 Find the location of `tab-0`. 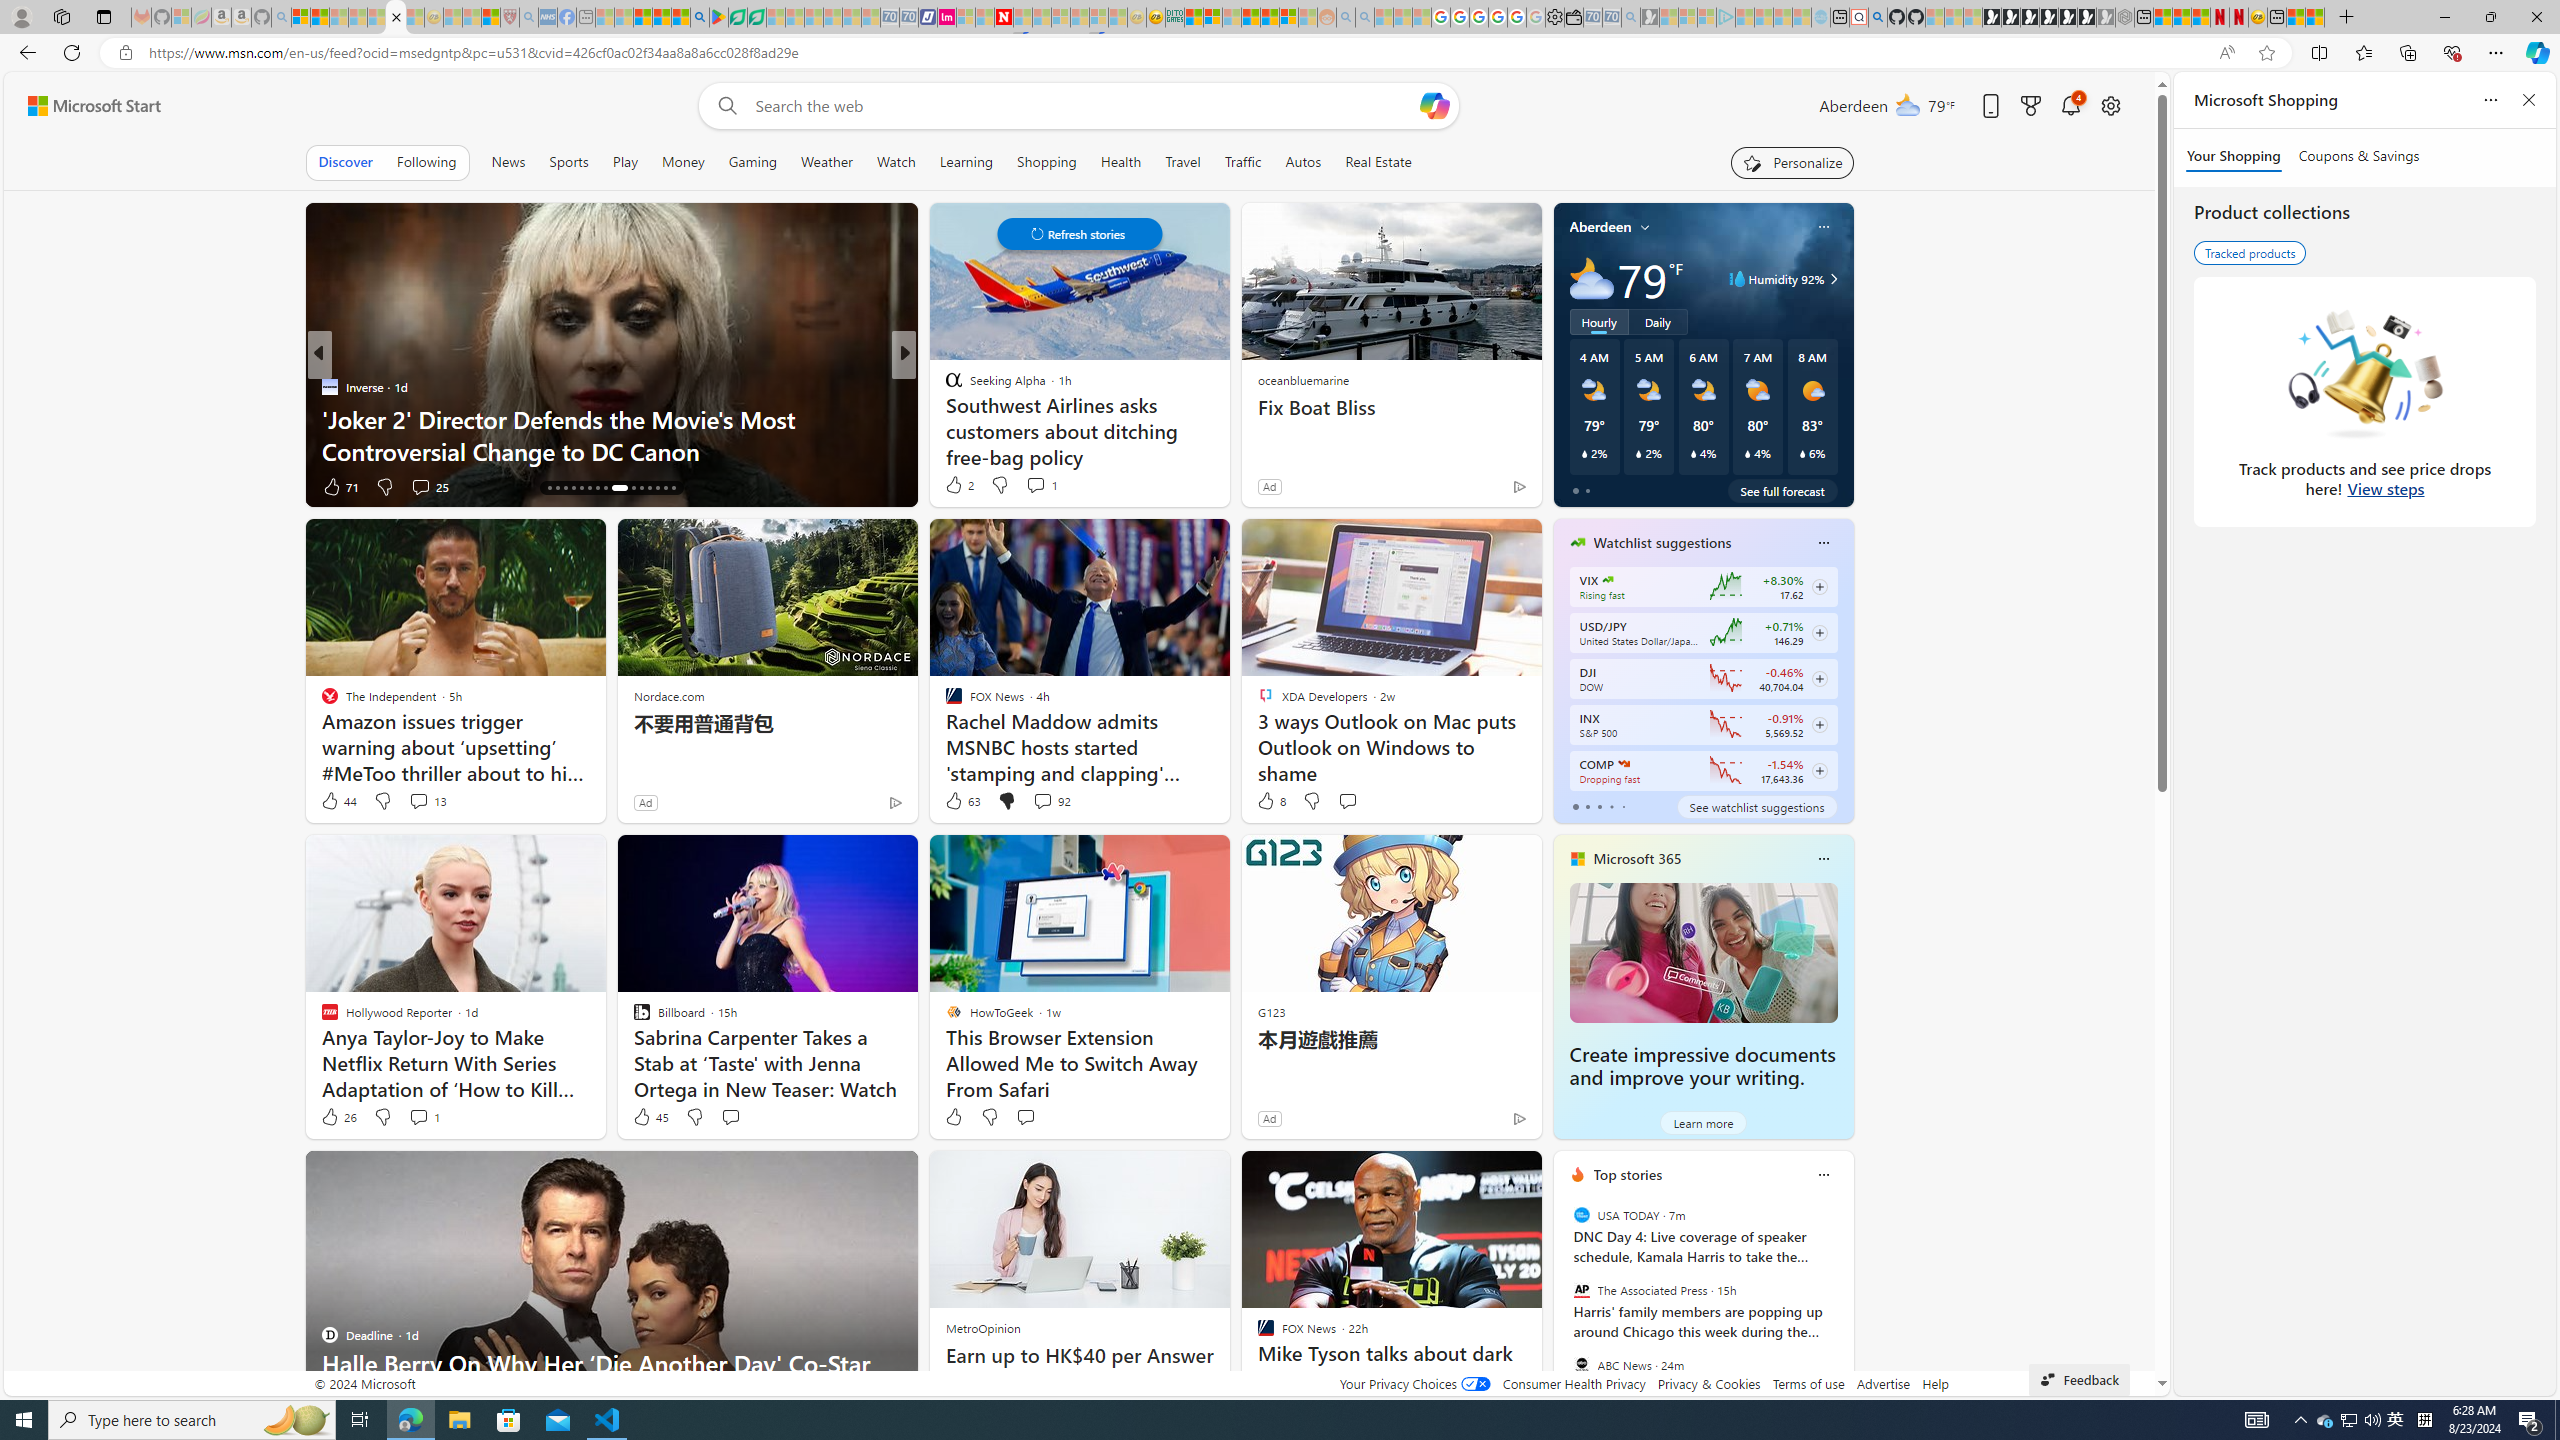

tab-0 is located at coordinates (1576, 806).